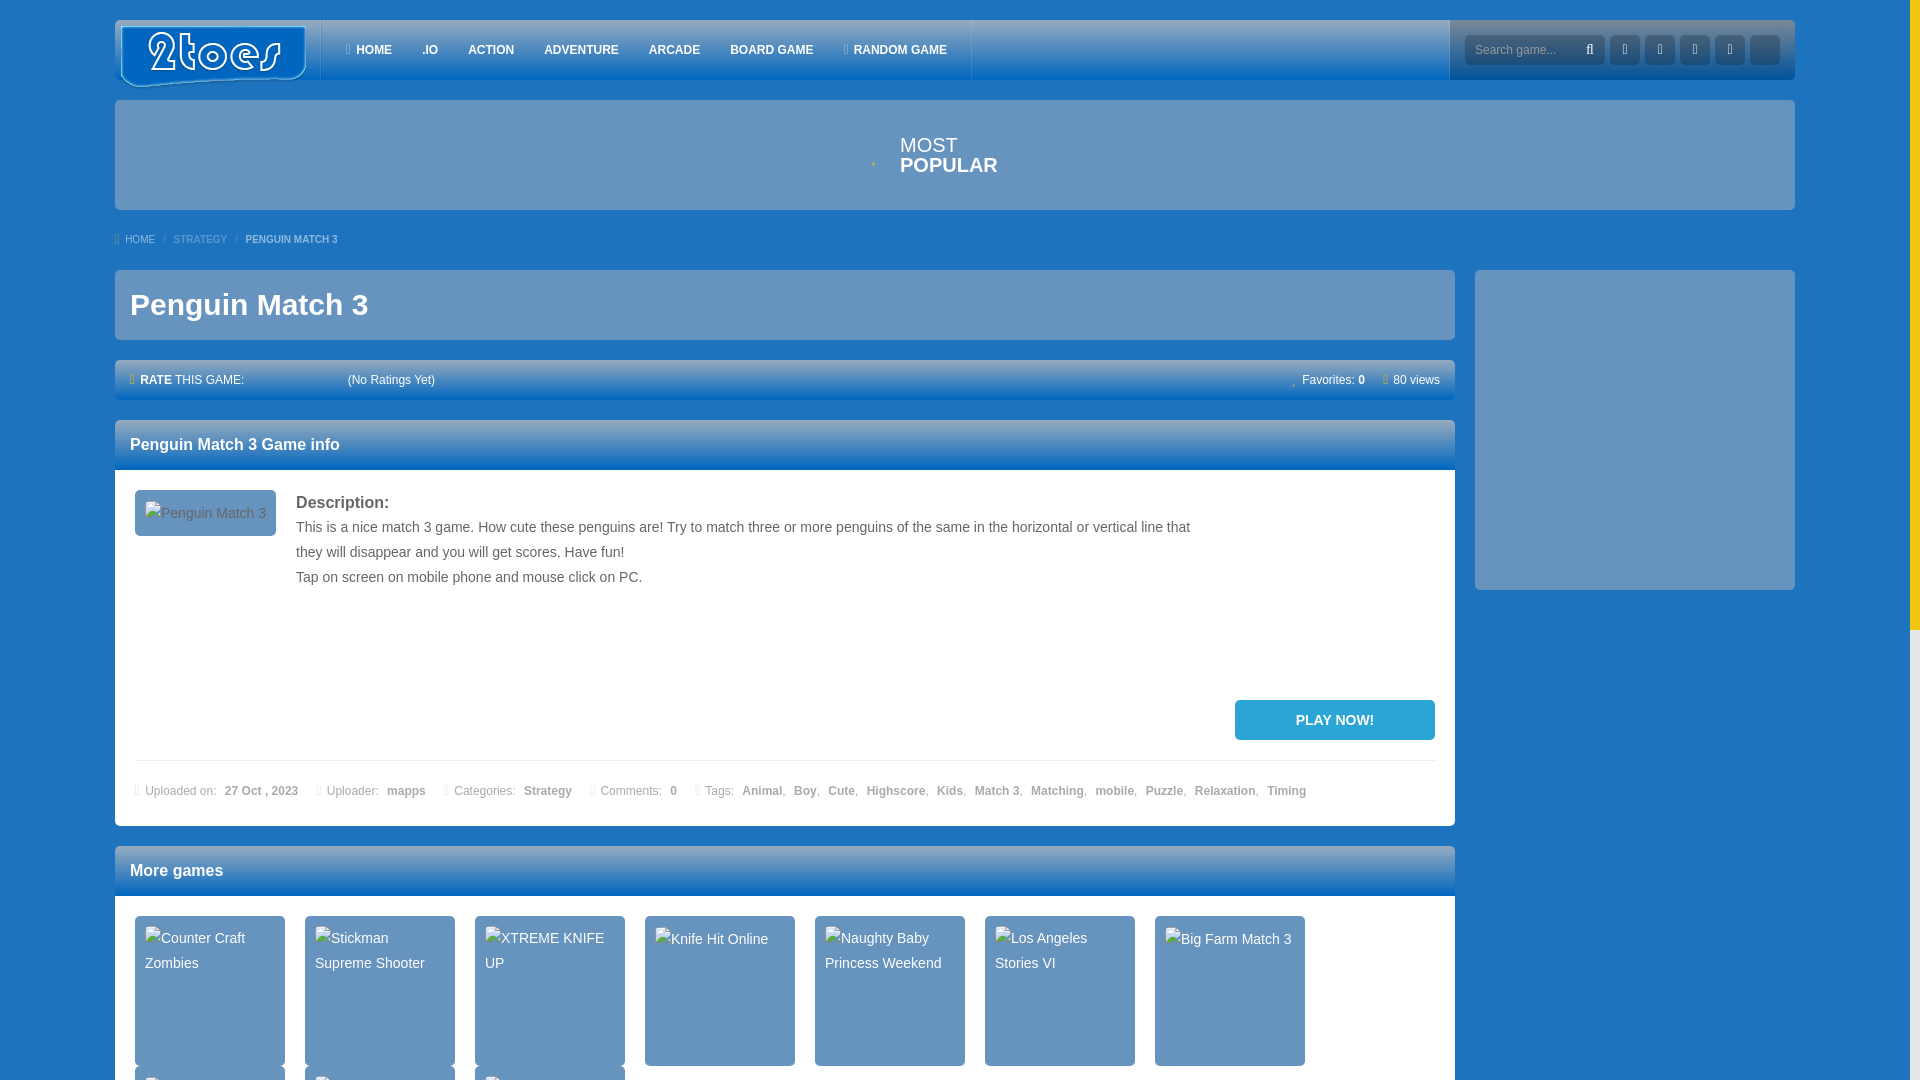 Image resolution: width=1920 pixels, height=1080 pixels. I want to click on PLAY NOW!, so click(1334, 719).